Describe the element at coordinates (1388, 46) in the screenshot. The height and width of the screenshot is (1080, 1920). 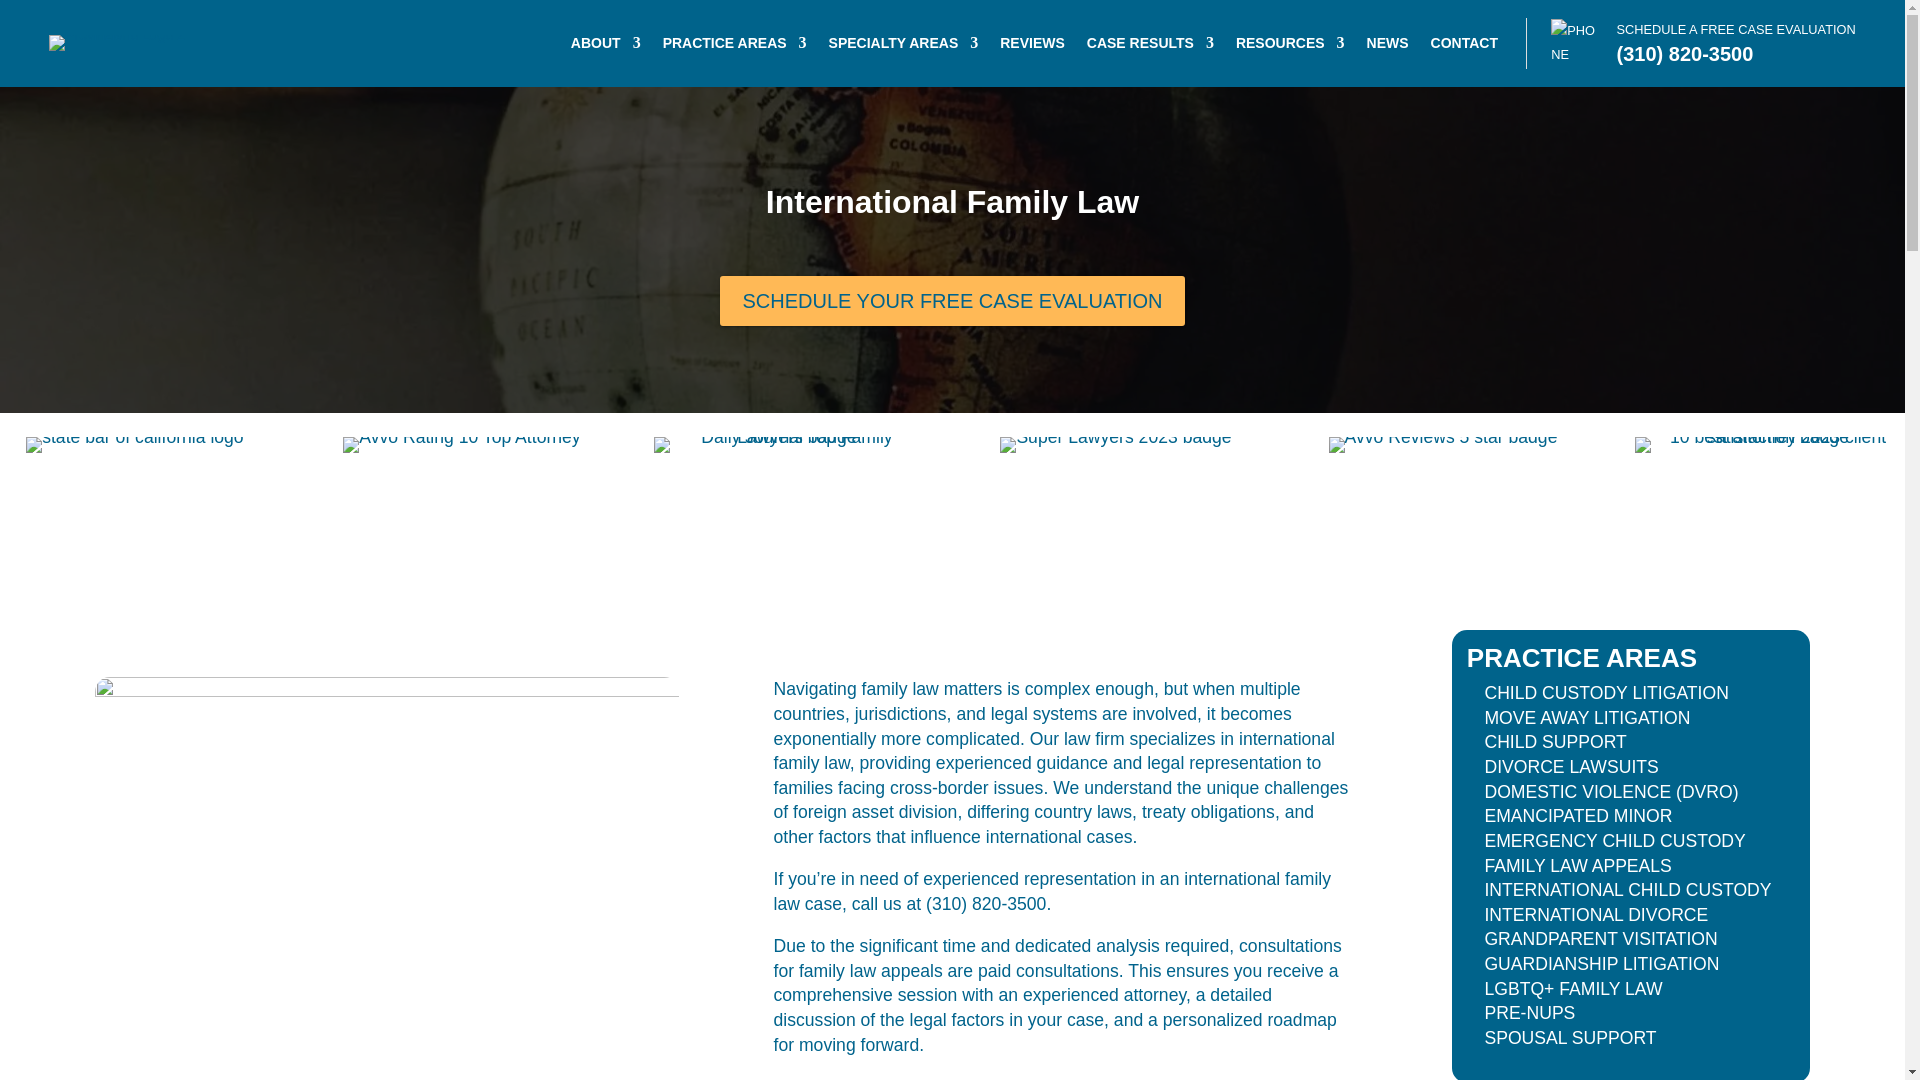
I see `NEWS` at that location.